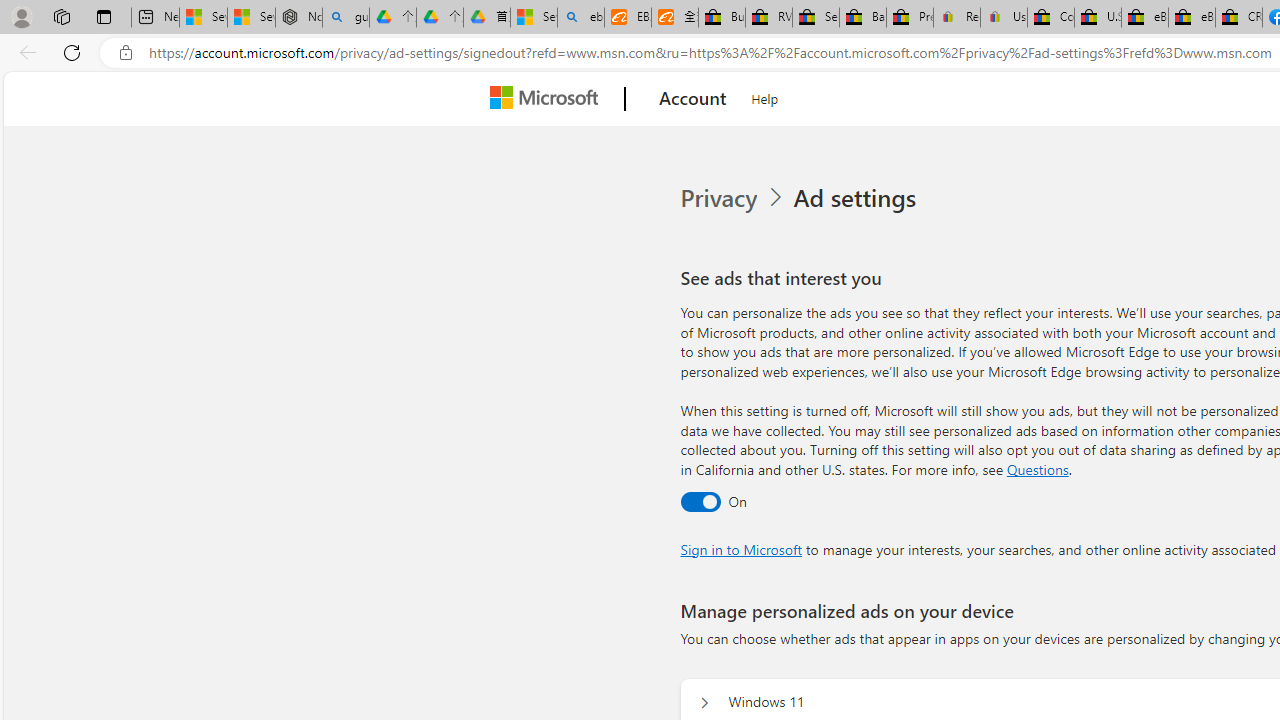 This screenshot has height=720, width=1280. Describe the element at coordinates (1037, 468) in the screenshot. I see `Go to Questions section` at that location.